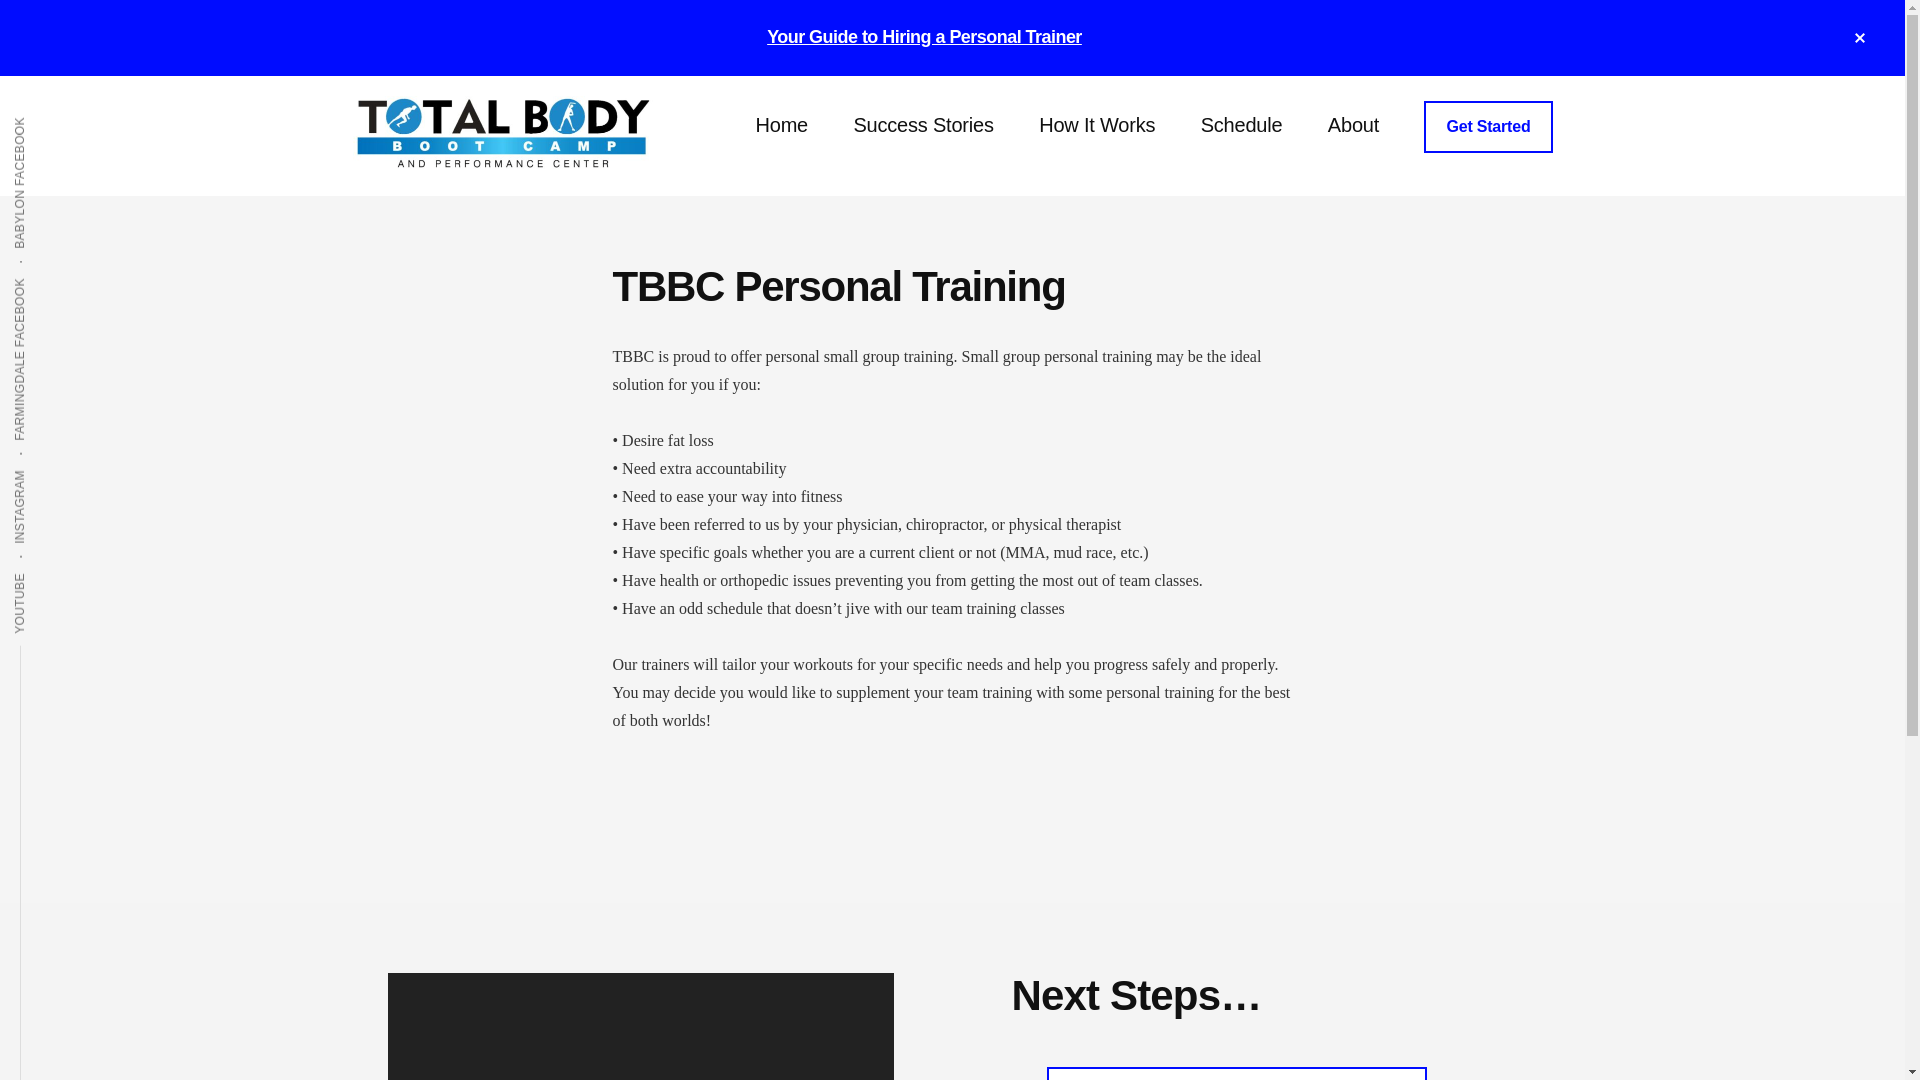 Image resolution: width=1920 pixels, height=1080 pixels. What do you see at coordinates (103, 276) in the screenshot?
I see `FARMINGDALE FACEBOOK` at bounding box center [103, 276].